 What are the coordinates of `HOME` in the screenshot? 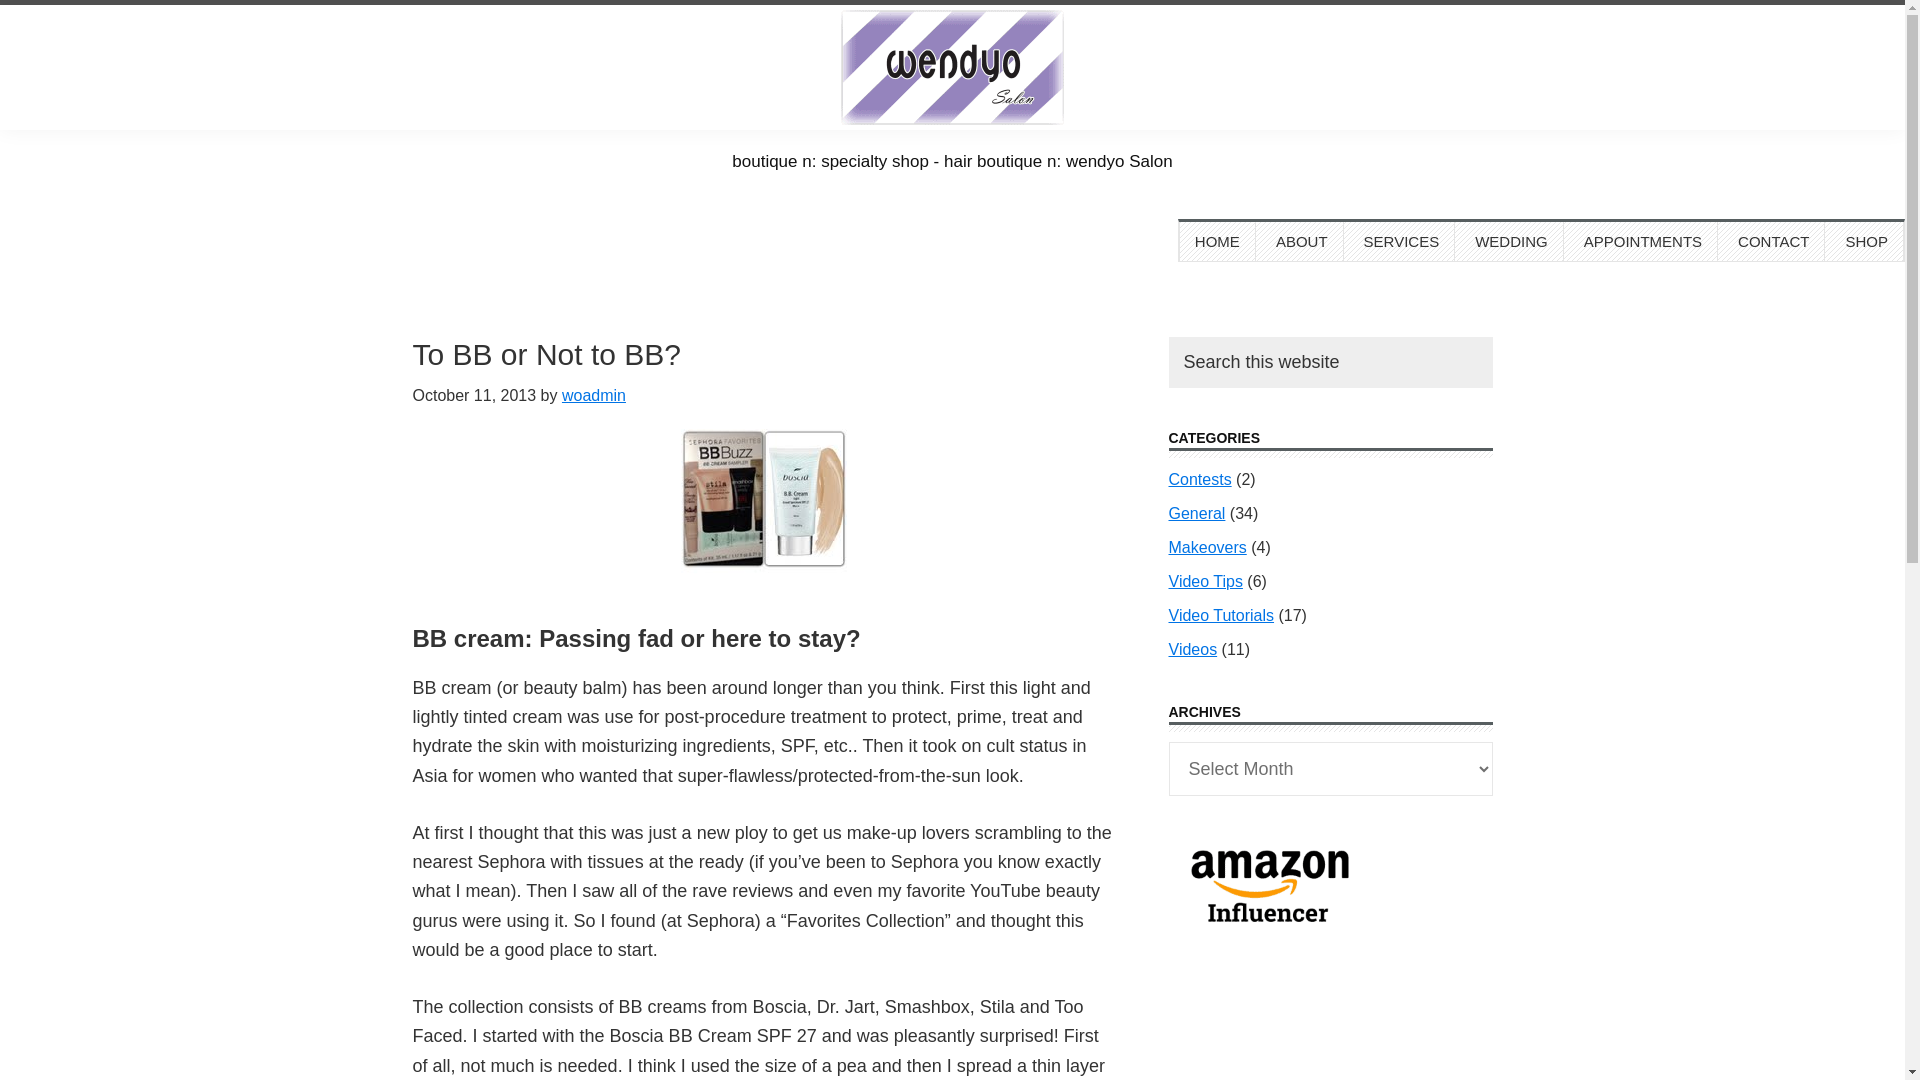 It's located at (1216, 242).